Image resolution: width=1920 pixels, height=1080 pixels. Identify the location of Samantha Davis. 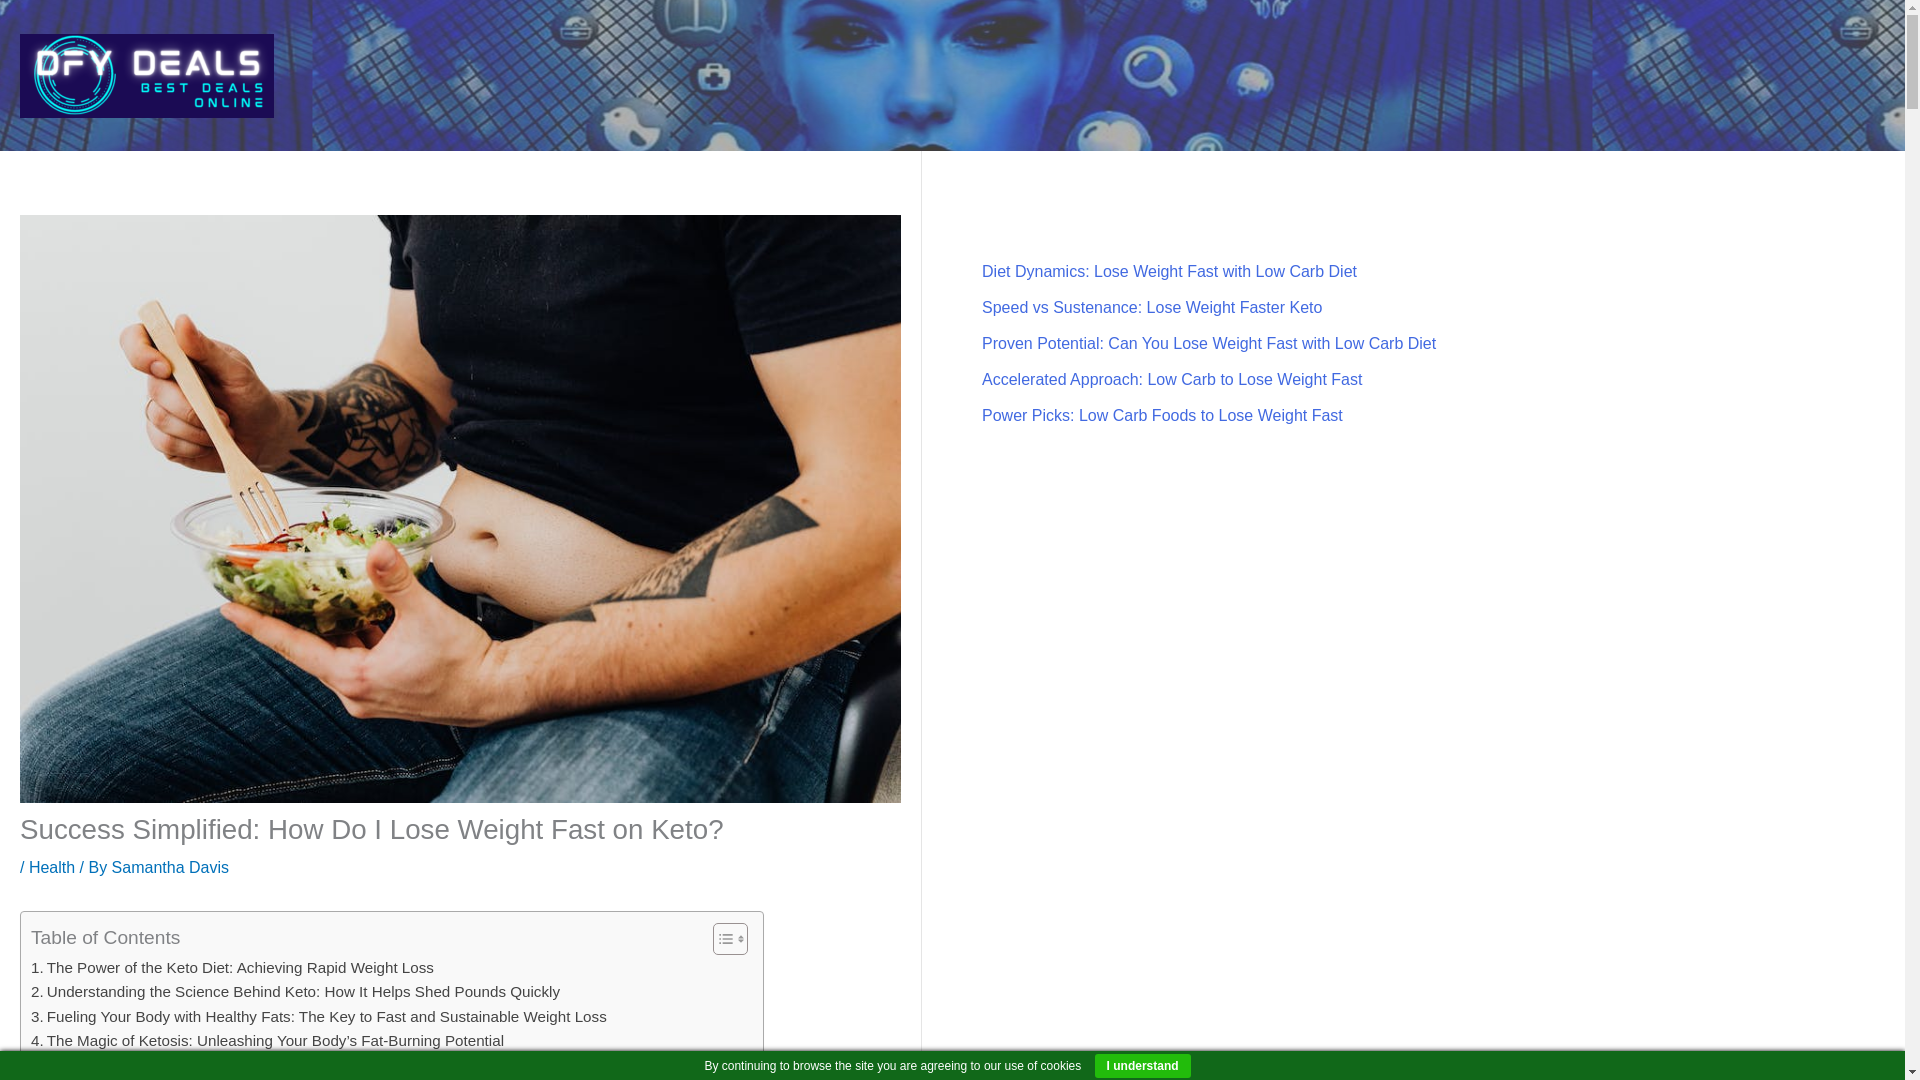
(170, 866).